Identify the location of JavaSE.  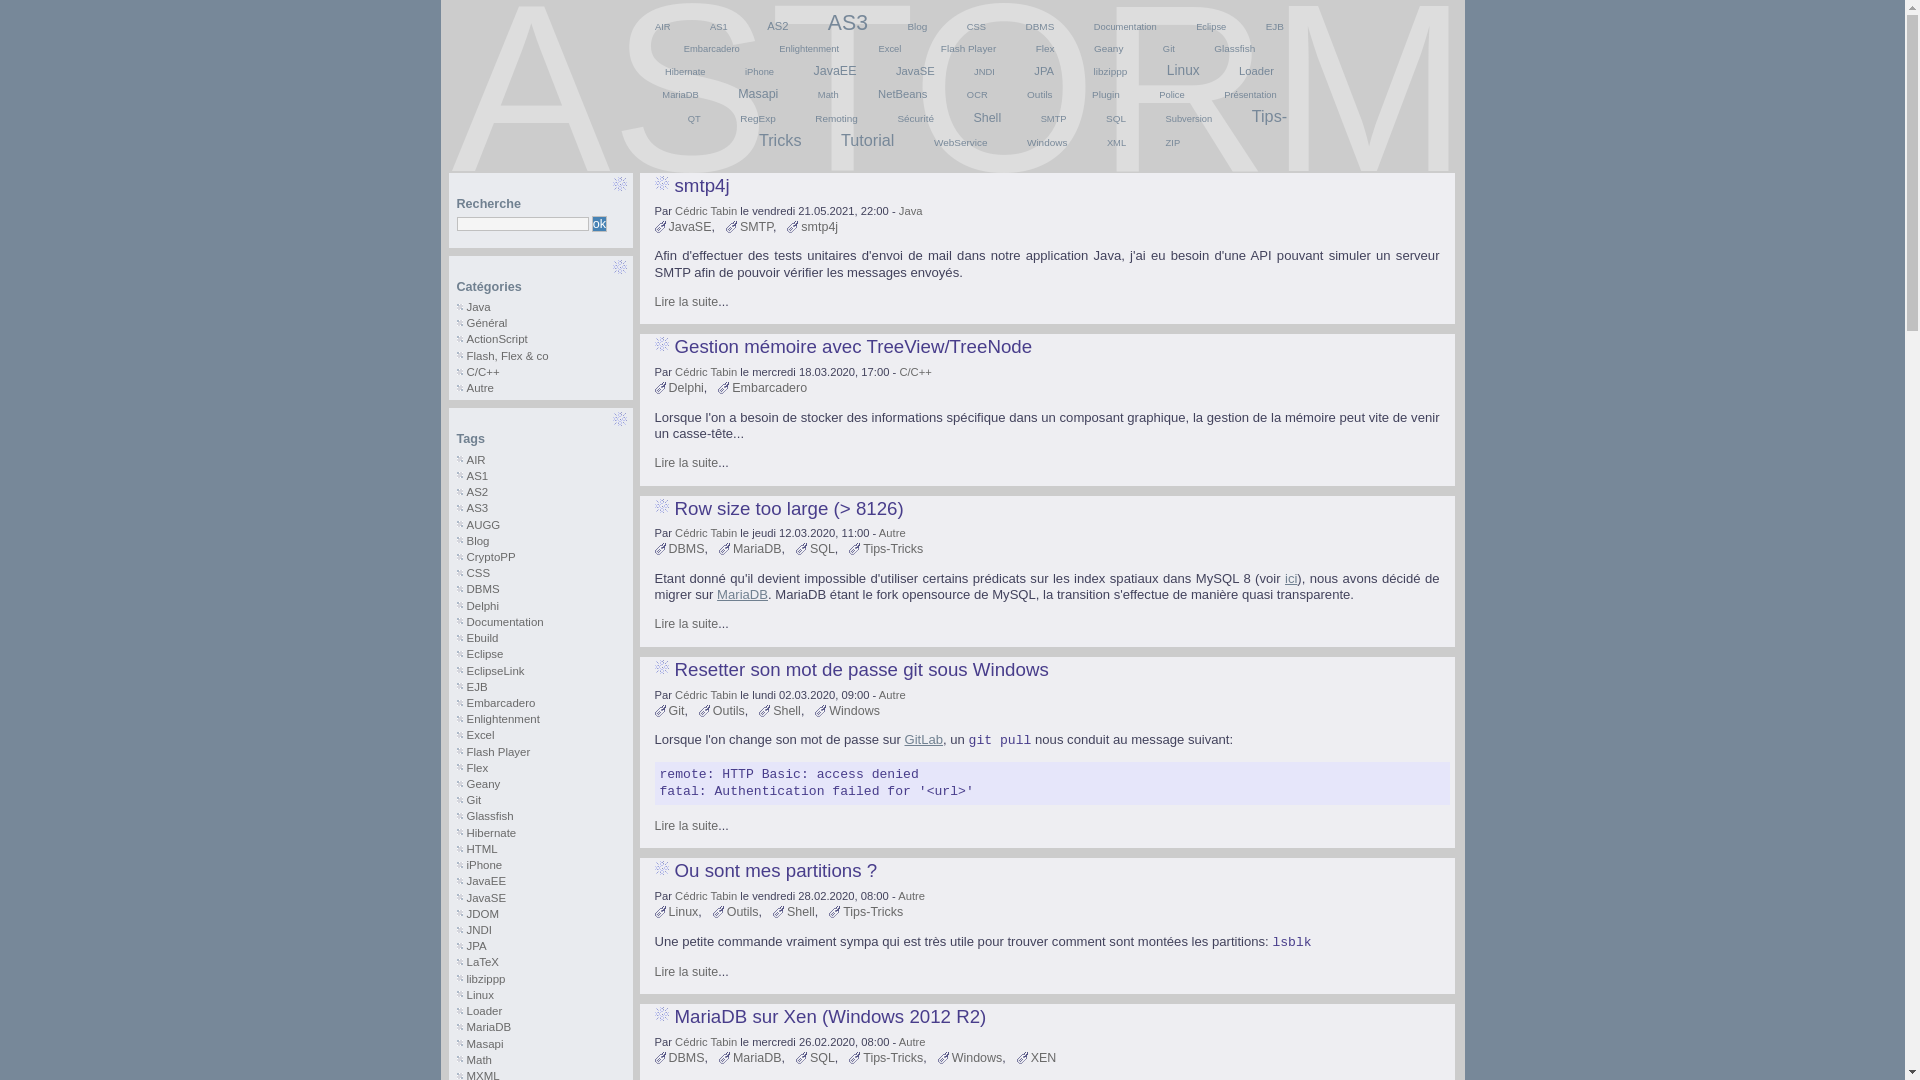
(690, 227).